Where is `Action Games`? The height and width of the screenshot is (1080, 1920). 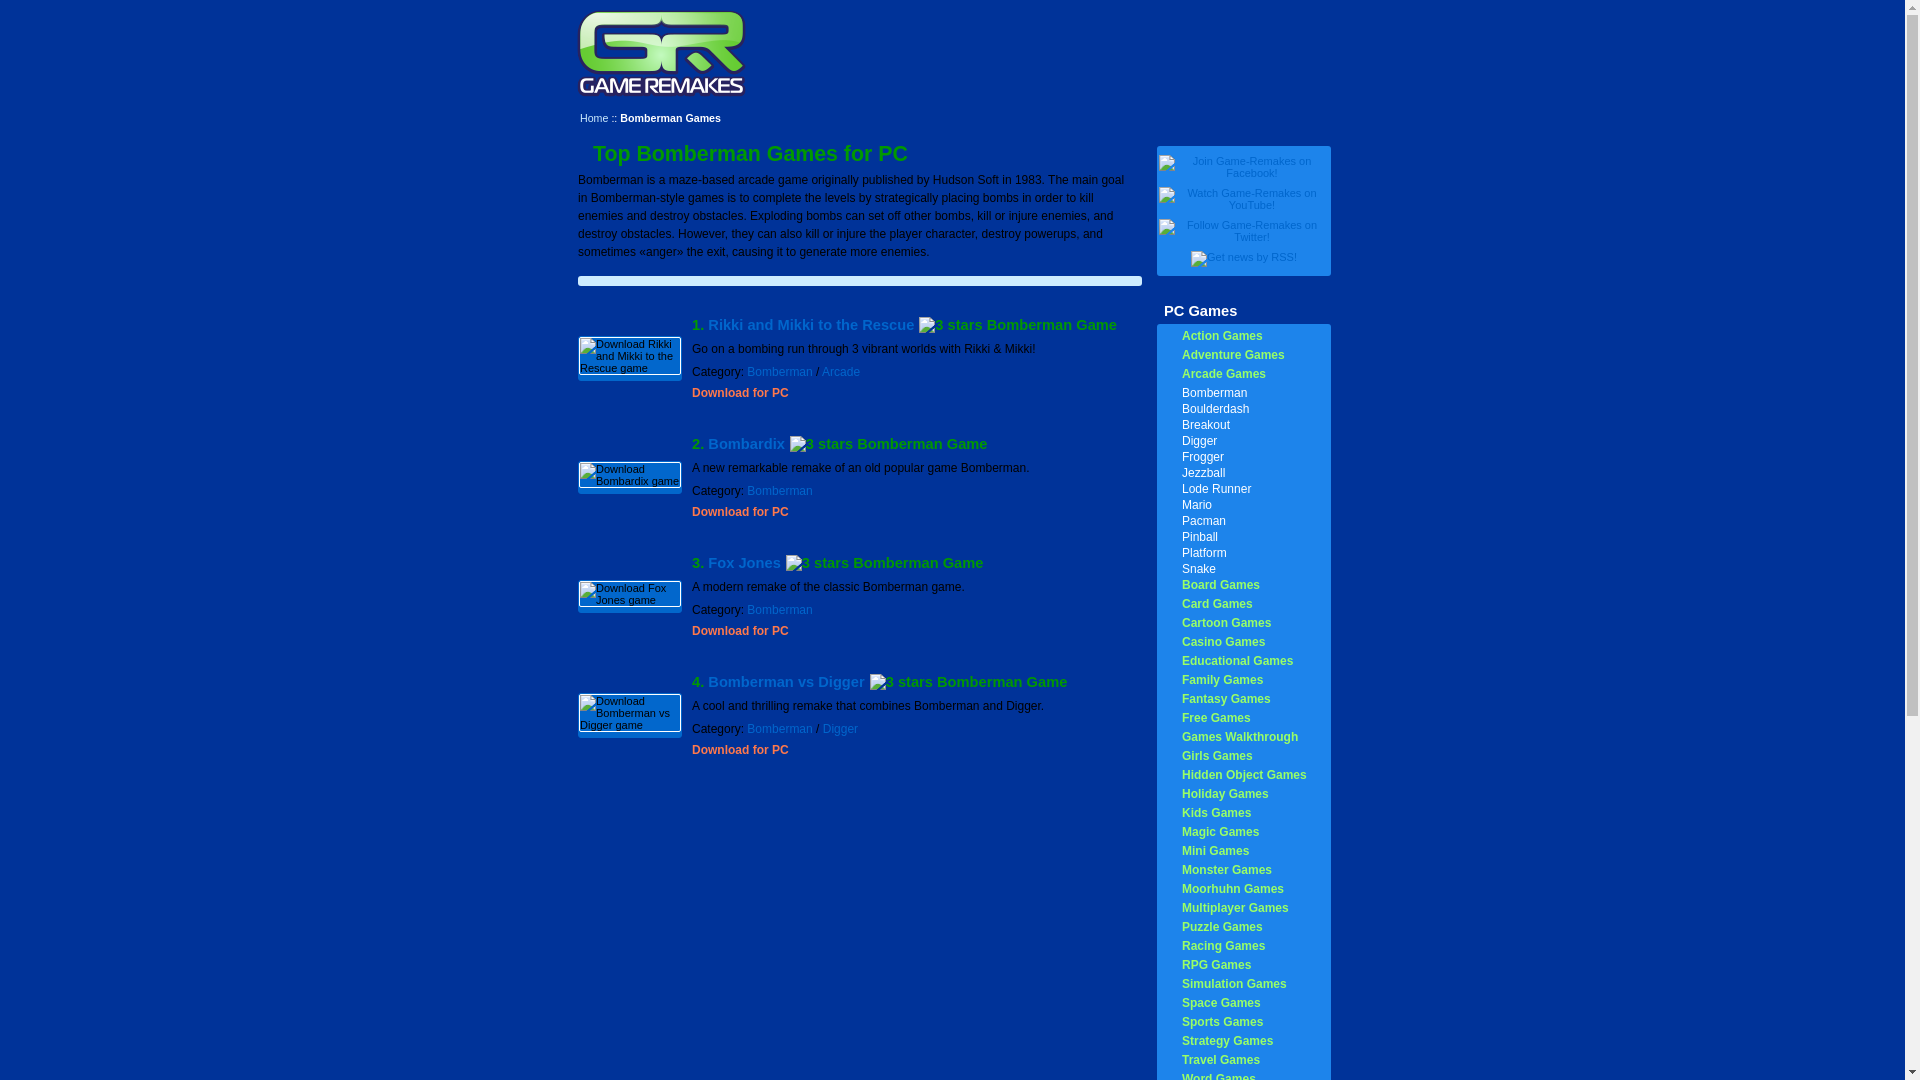
Action Games is located at coordinates (1222, 336).